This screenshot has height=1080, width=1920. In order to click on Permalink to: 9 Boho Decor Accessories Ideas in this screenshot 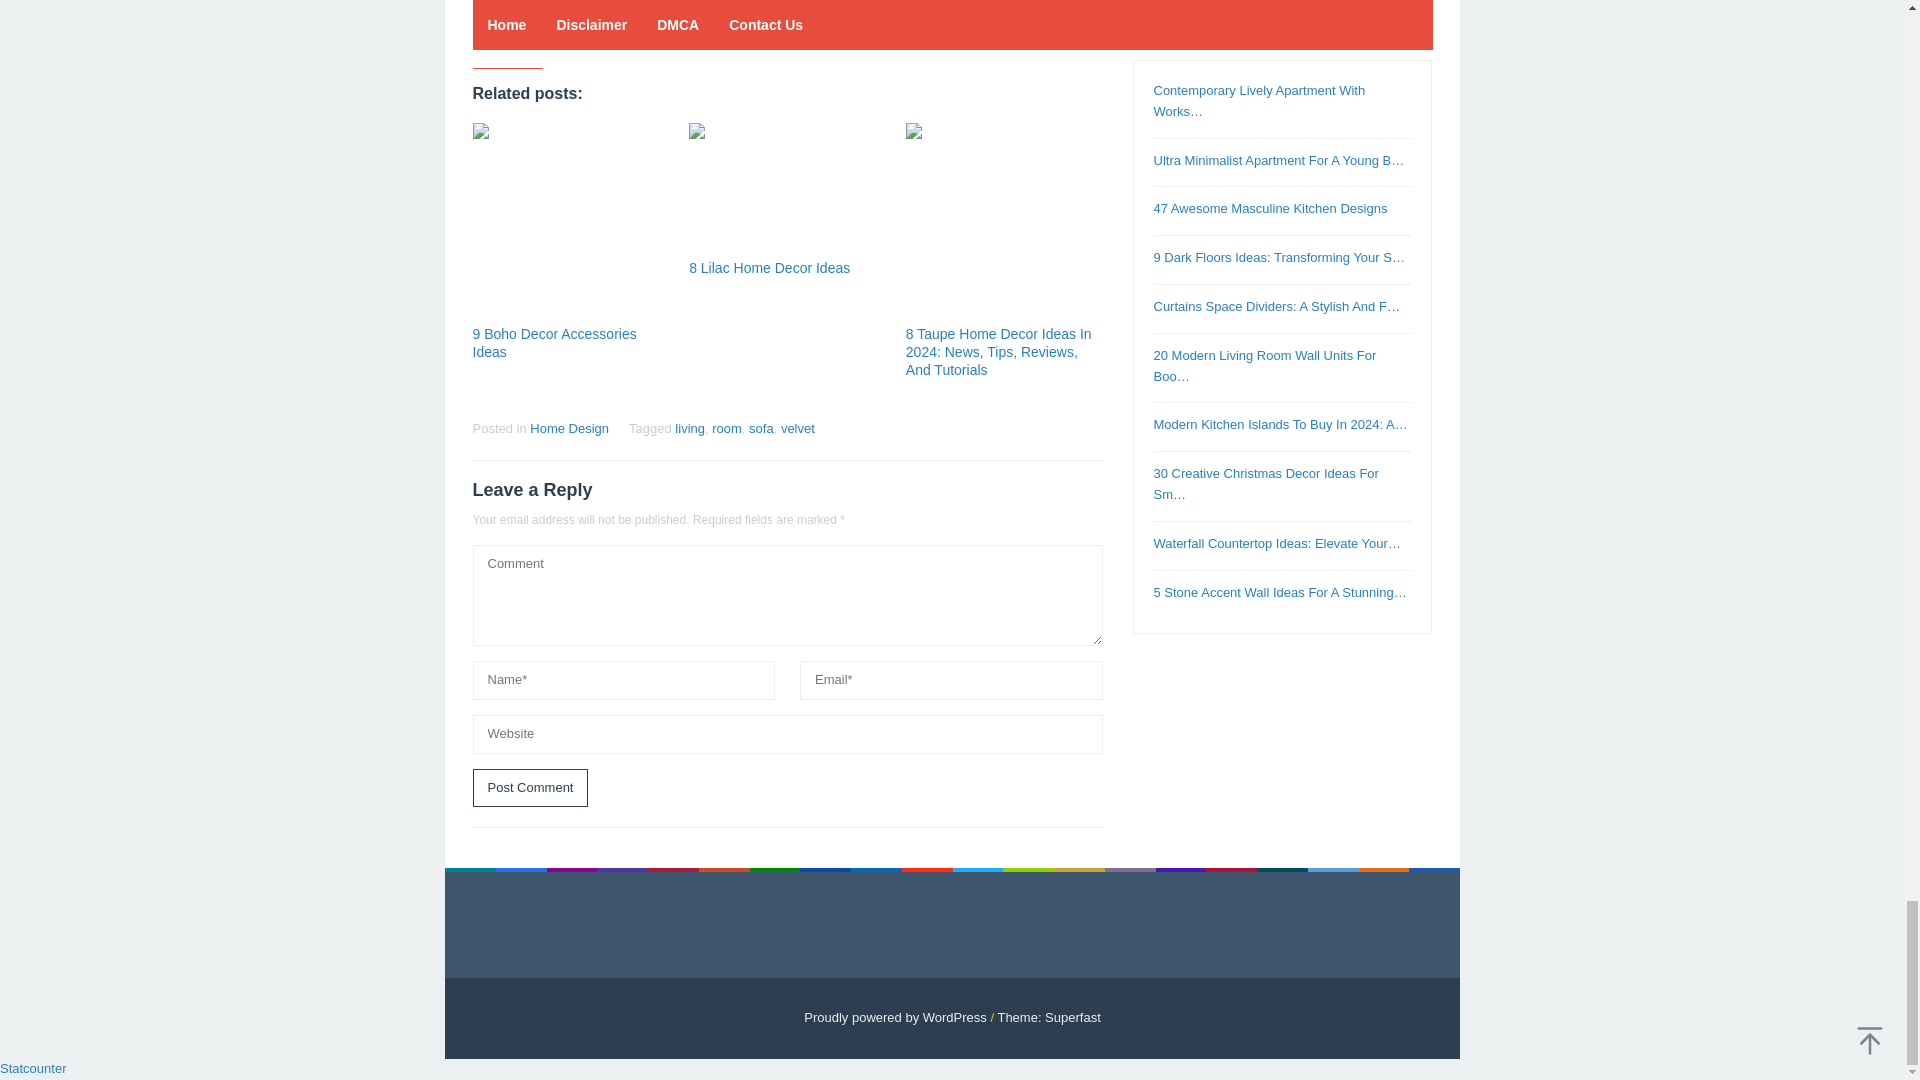, I will do `click(570, 221)`.